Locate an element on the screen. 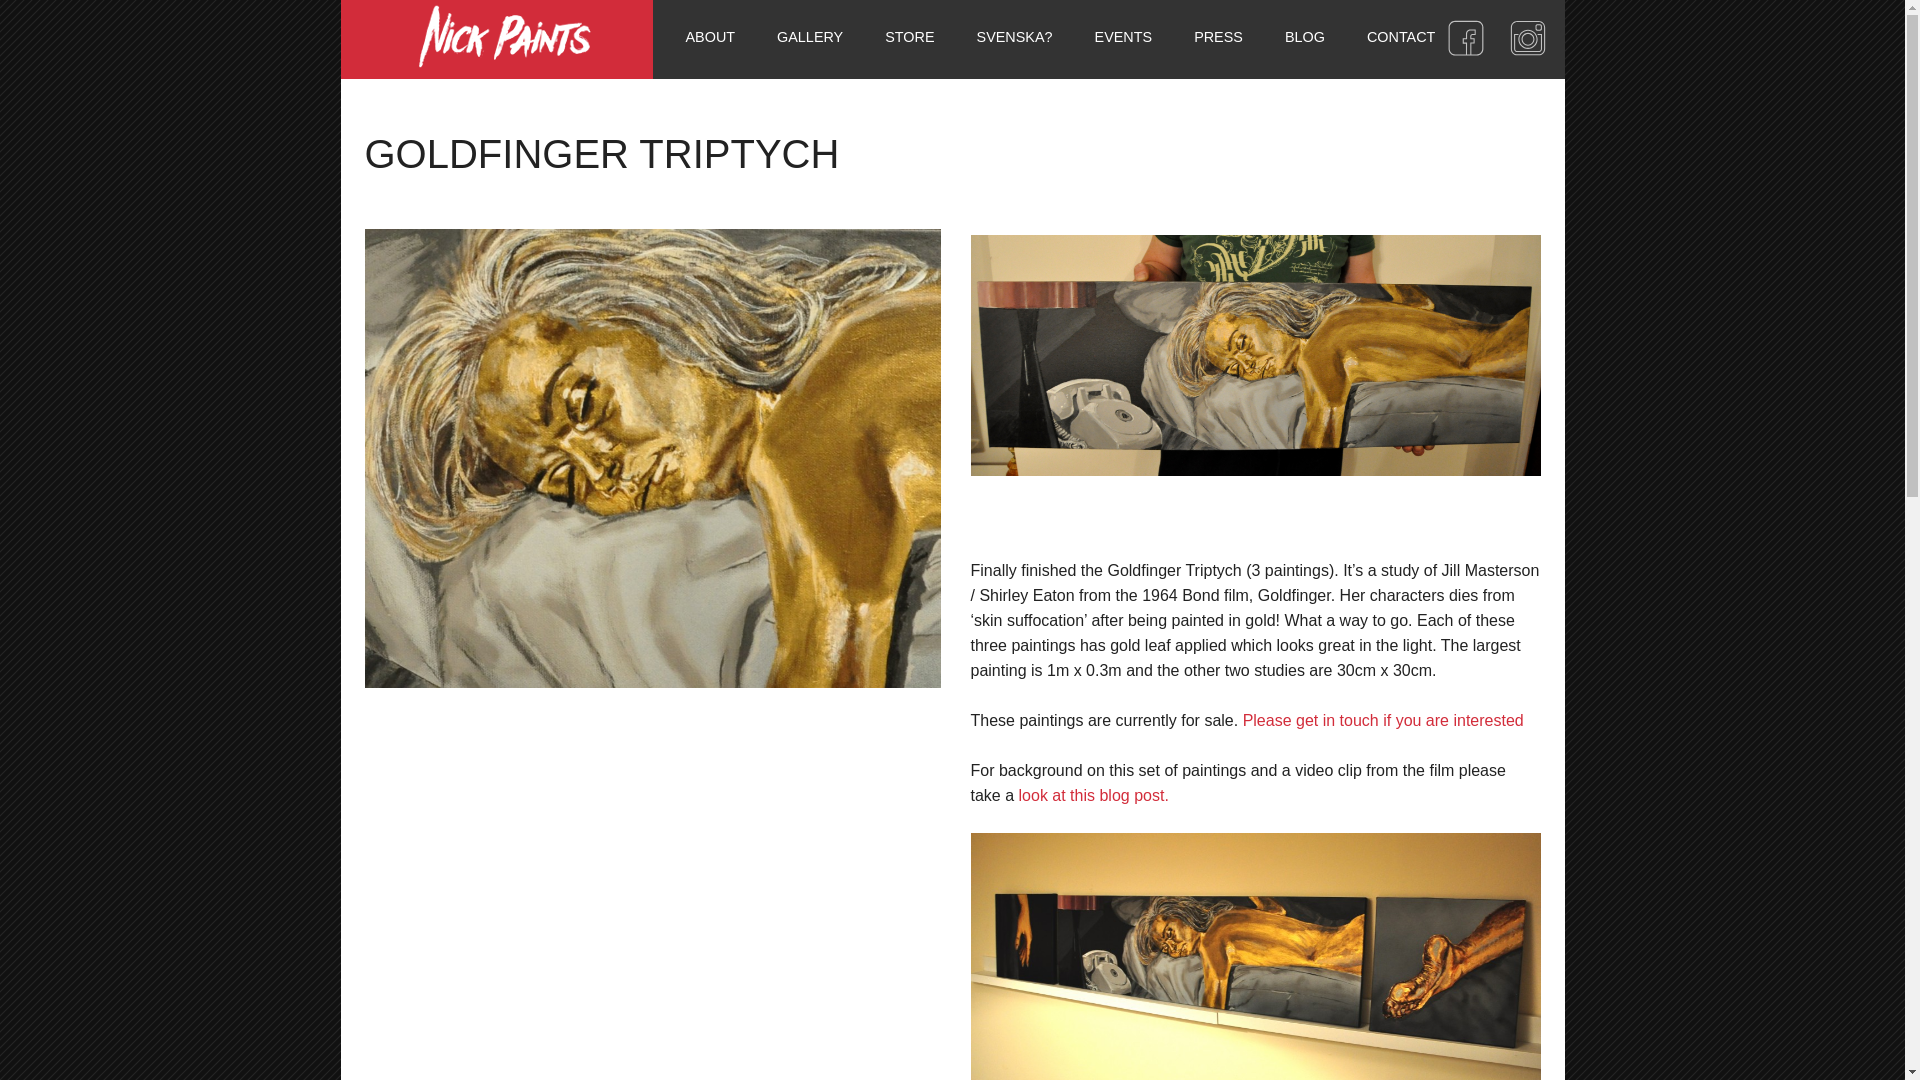 The width and height of the screenshot is (1920, 1080). EVENTS is located at coordinates (1123, 37).